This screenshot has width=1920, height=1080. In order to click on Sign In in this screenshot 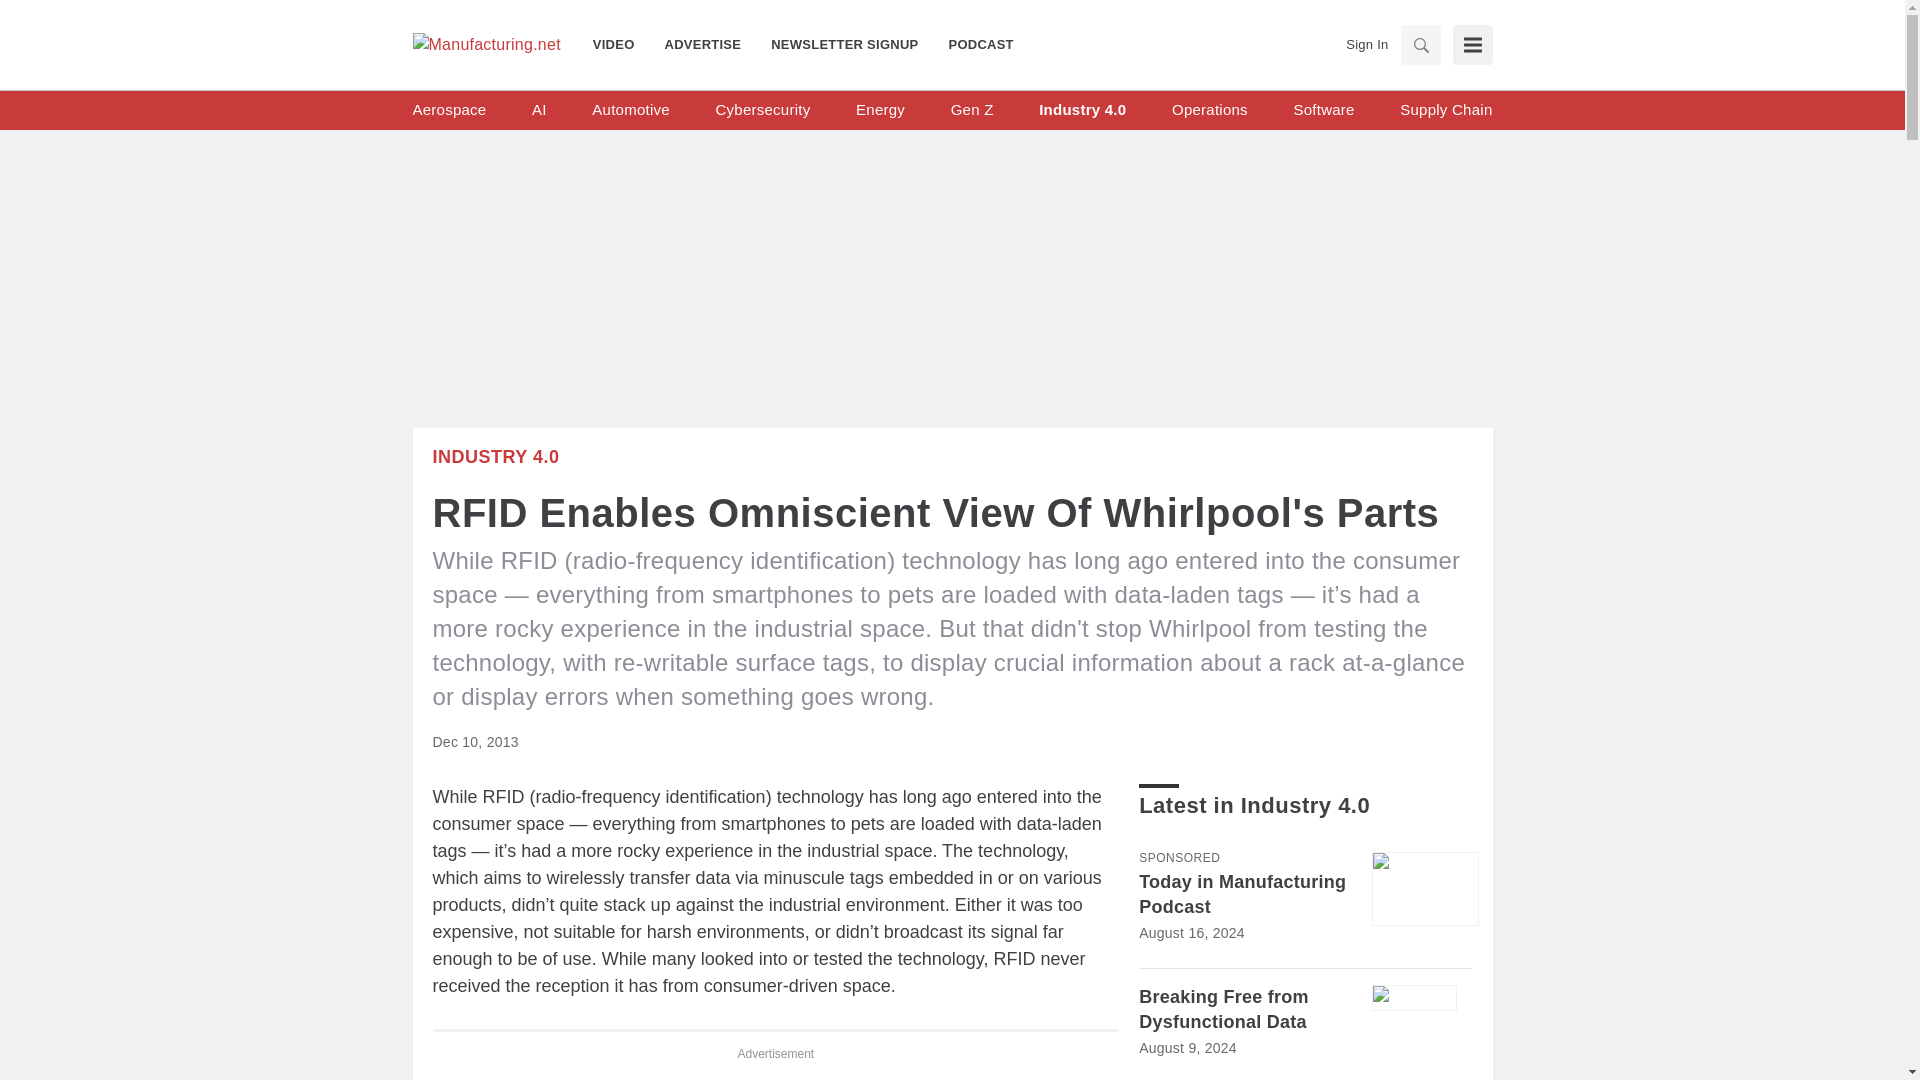, I will do `click(1366, 44)`.